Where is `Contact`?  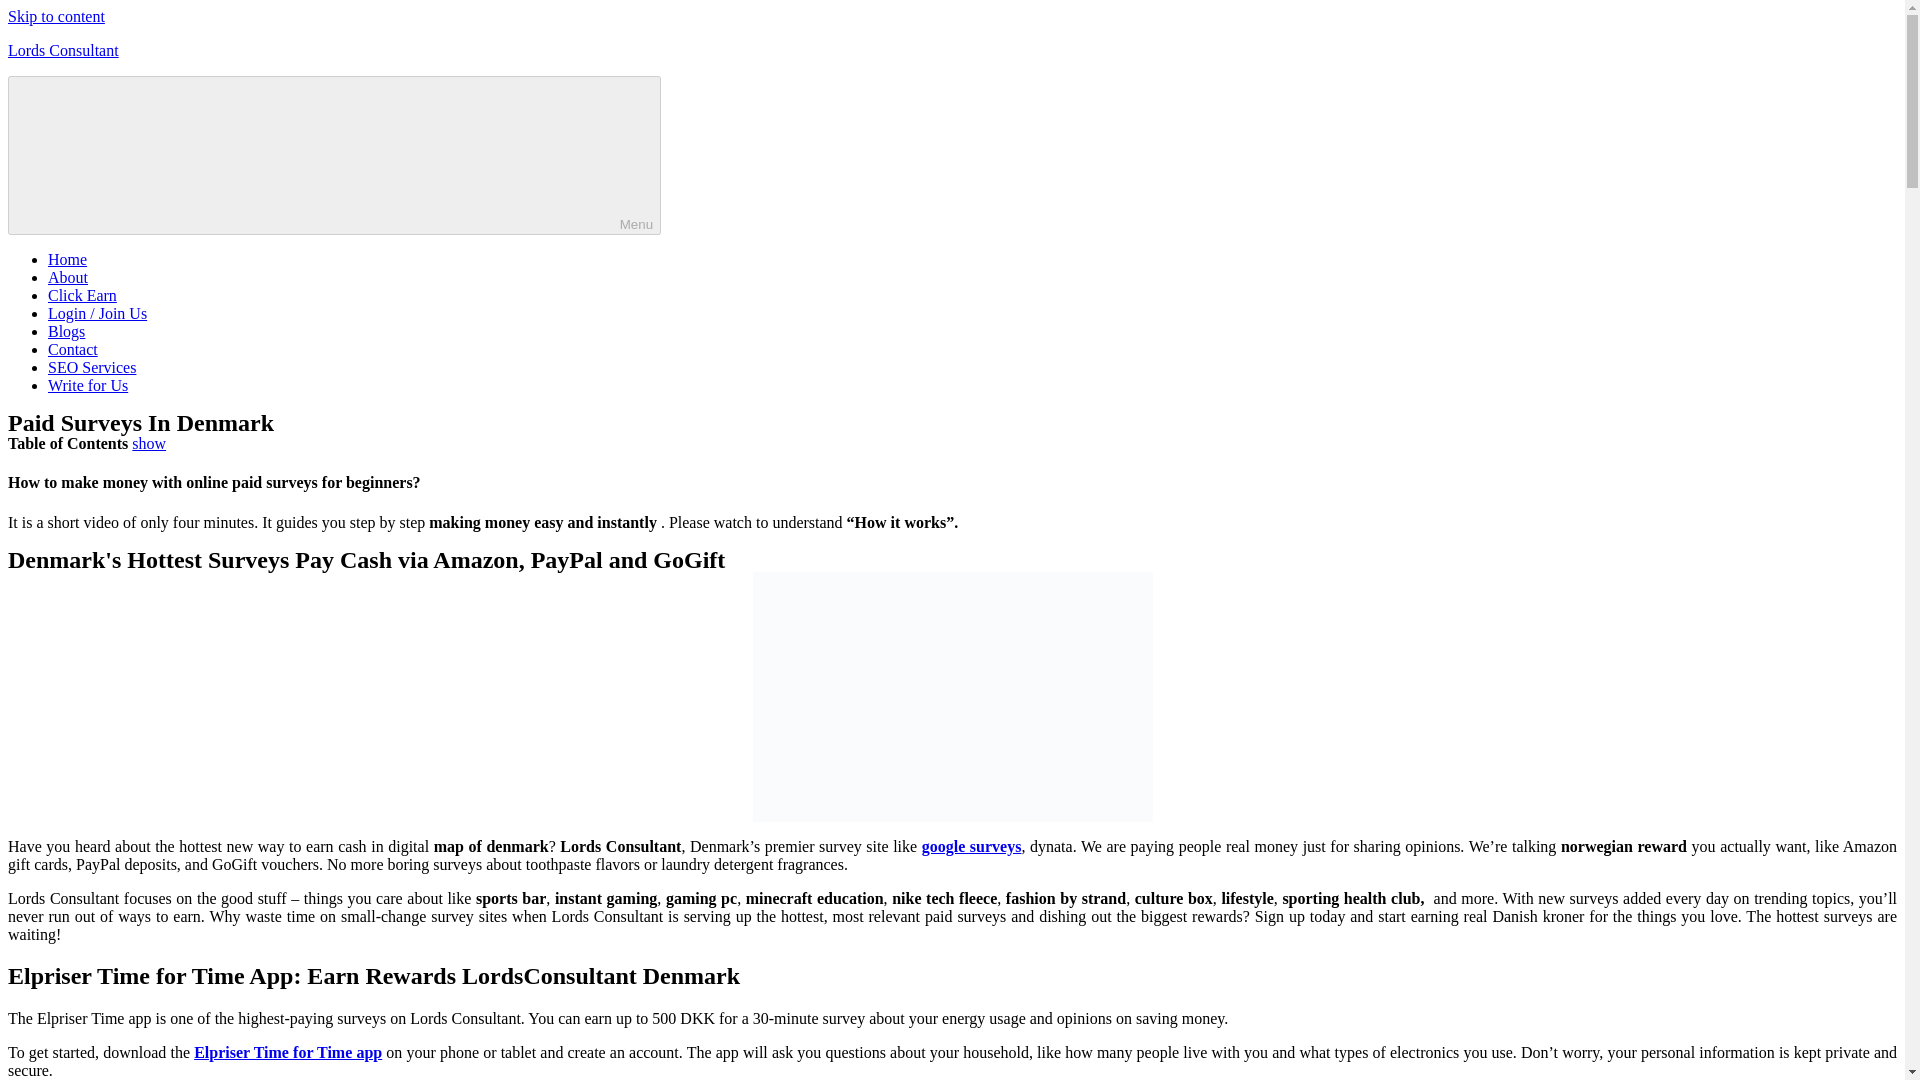
Contact is located at coordinates (72, 349).